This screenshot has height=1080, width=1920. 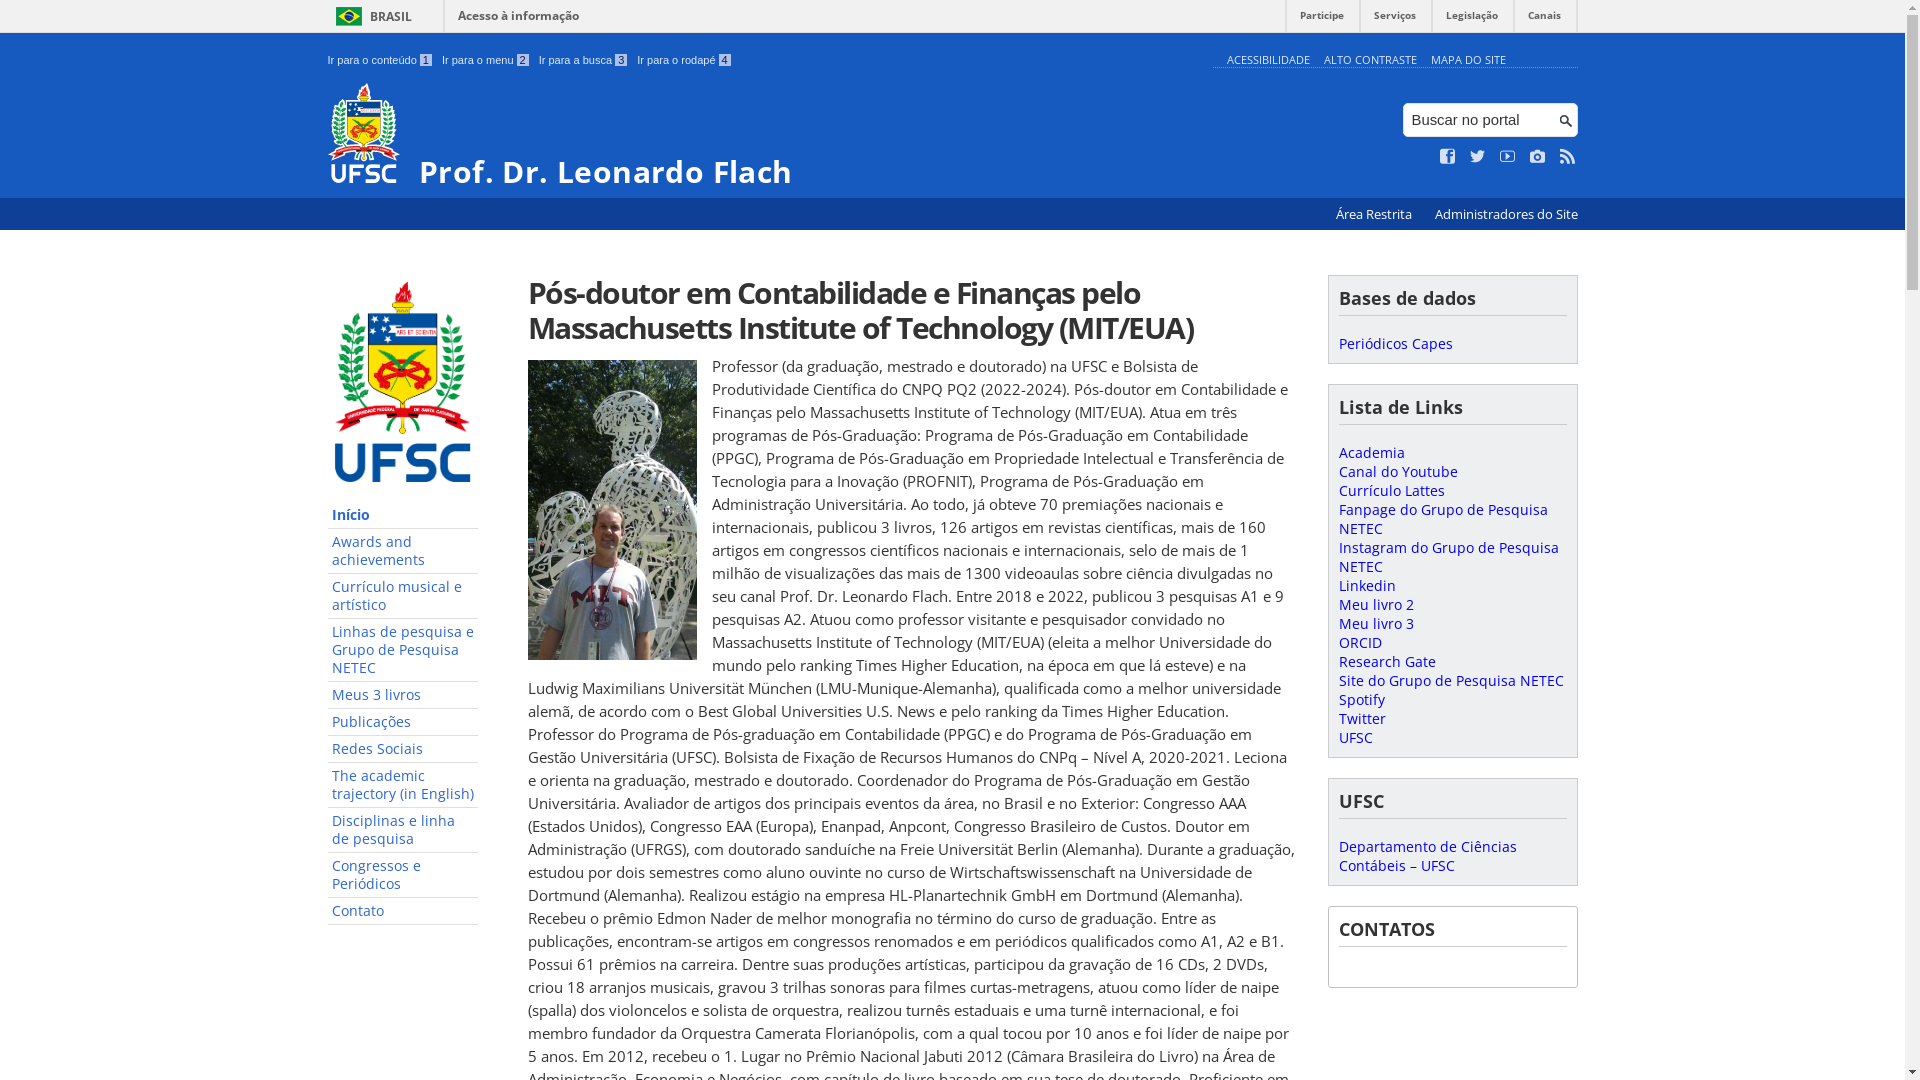 What do you see at coordinates (1448, 557) in the screenshot?
I see `Instagram do Grupo de Pesquisa NETEC` at bounding box center [1448, 557].